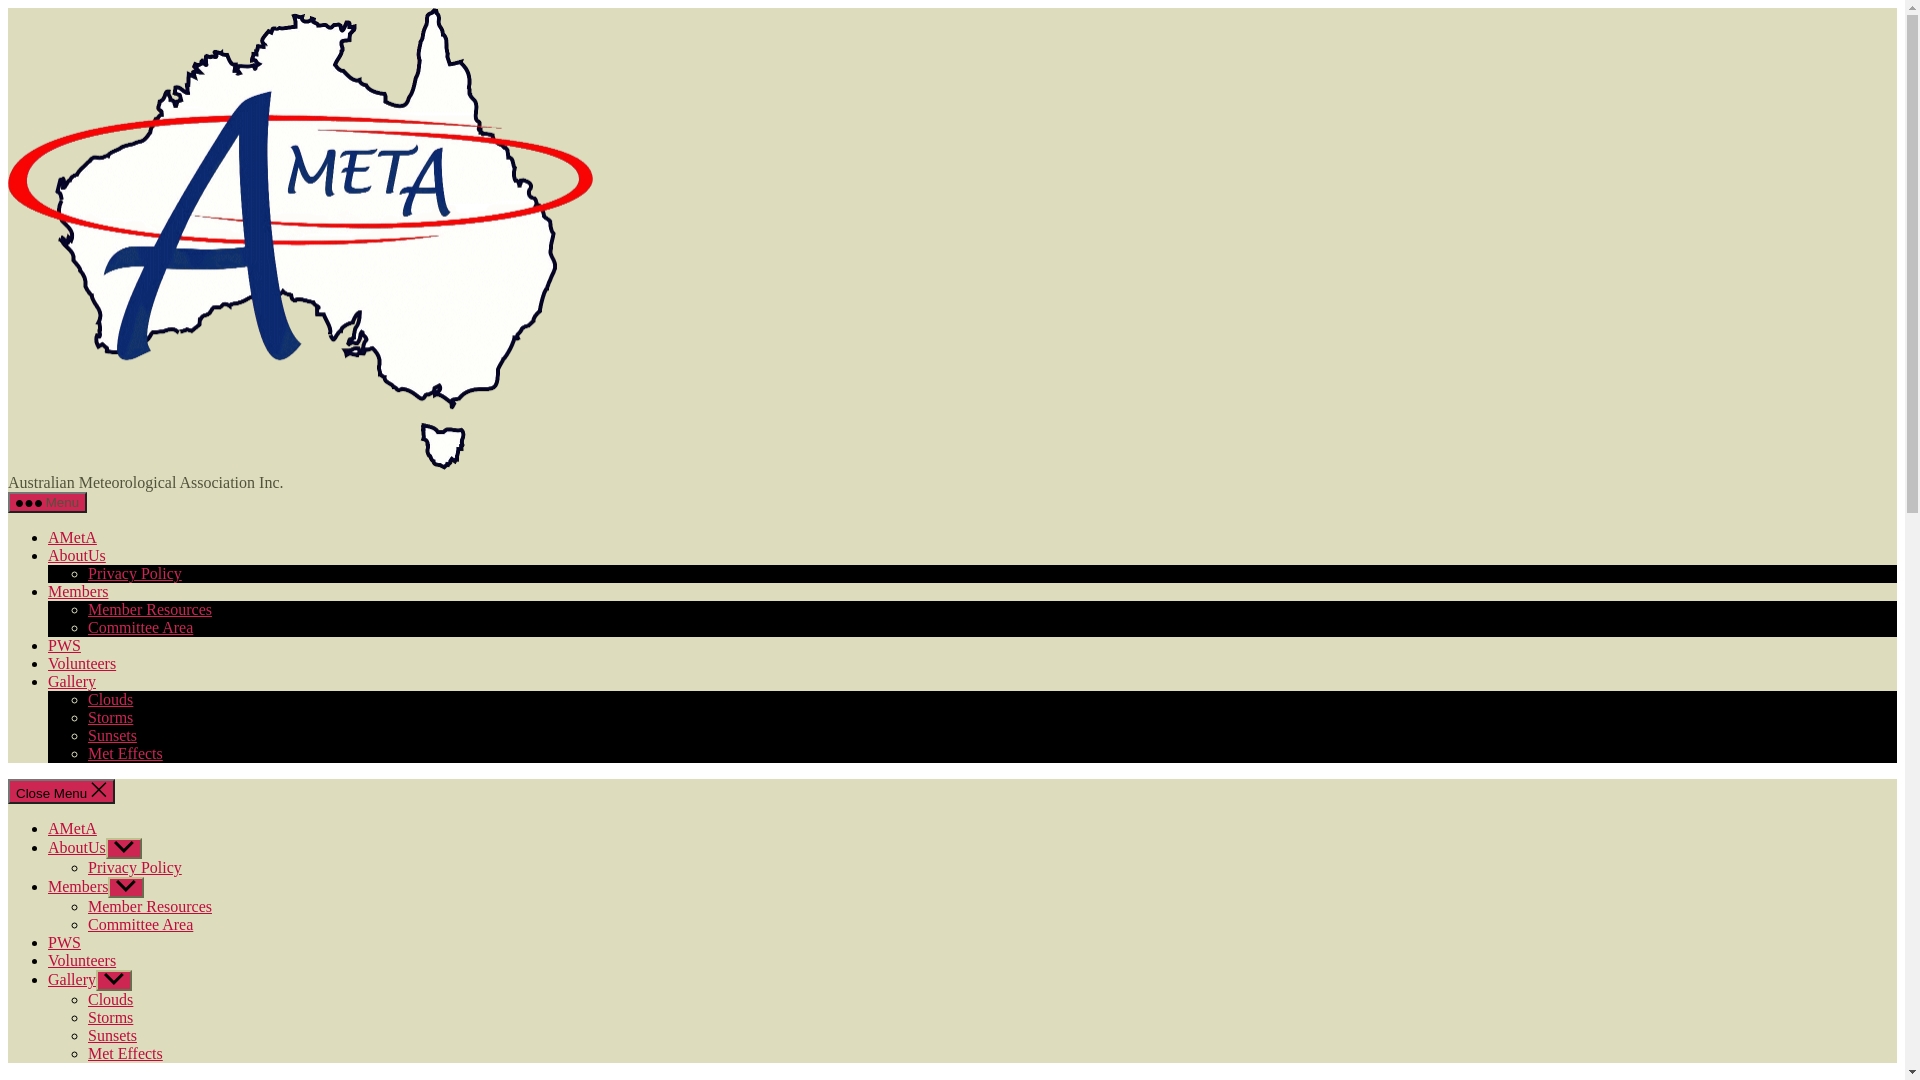 This screenshot has height=1080, width=1920. Describe the element at coordinates (140, 924) in the screenshot. I see `Committee Area` at that location.